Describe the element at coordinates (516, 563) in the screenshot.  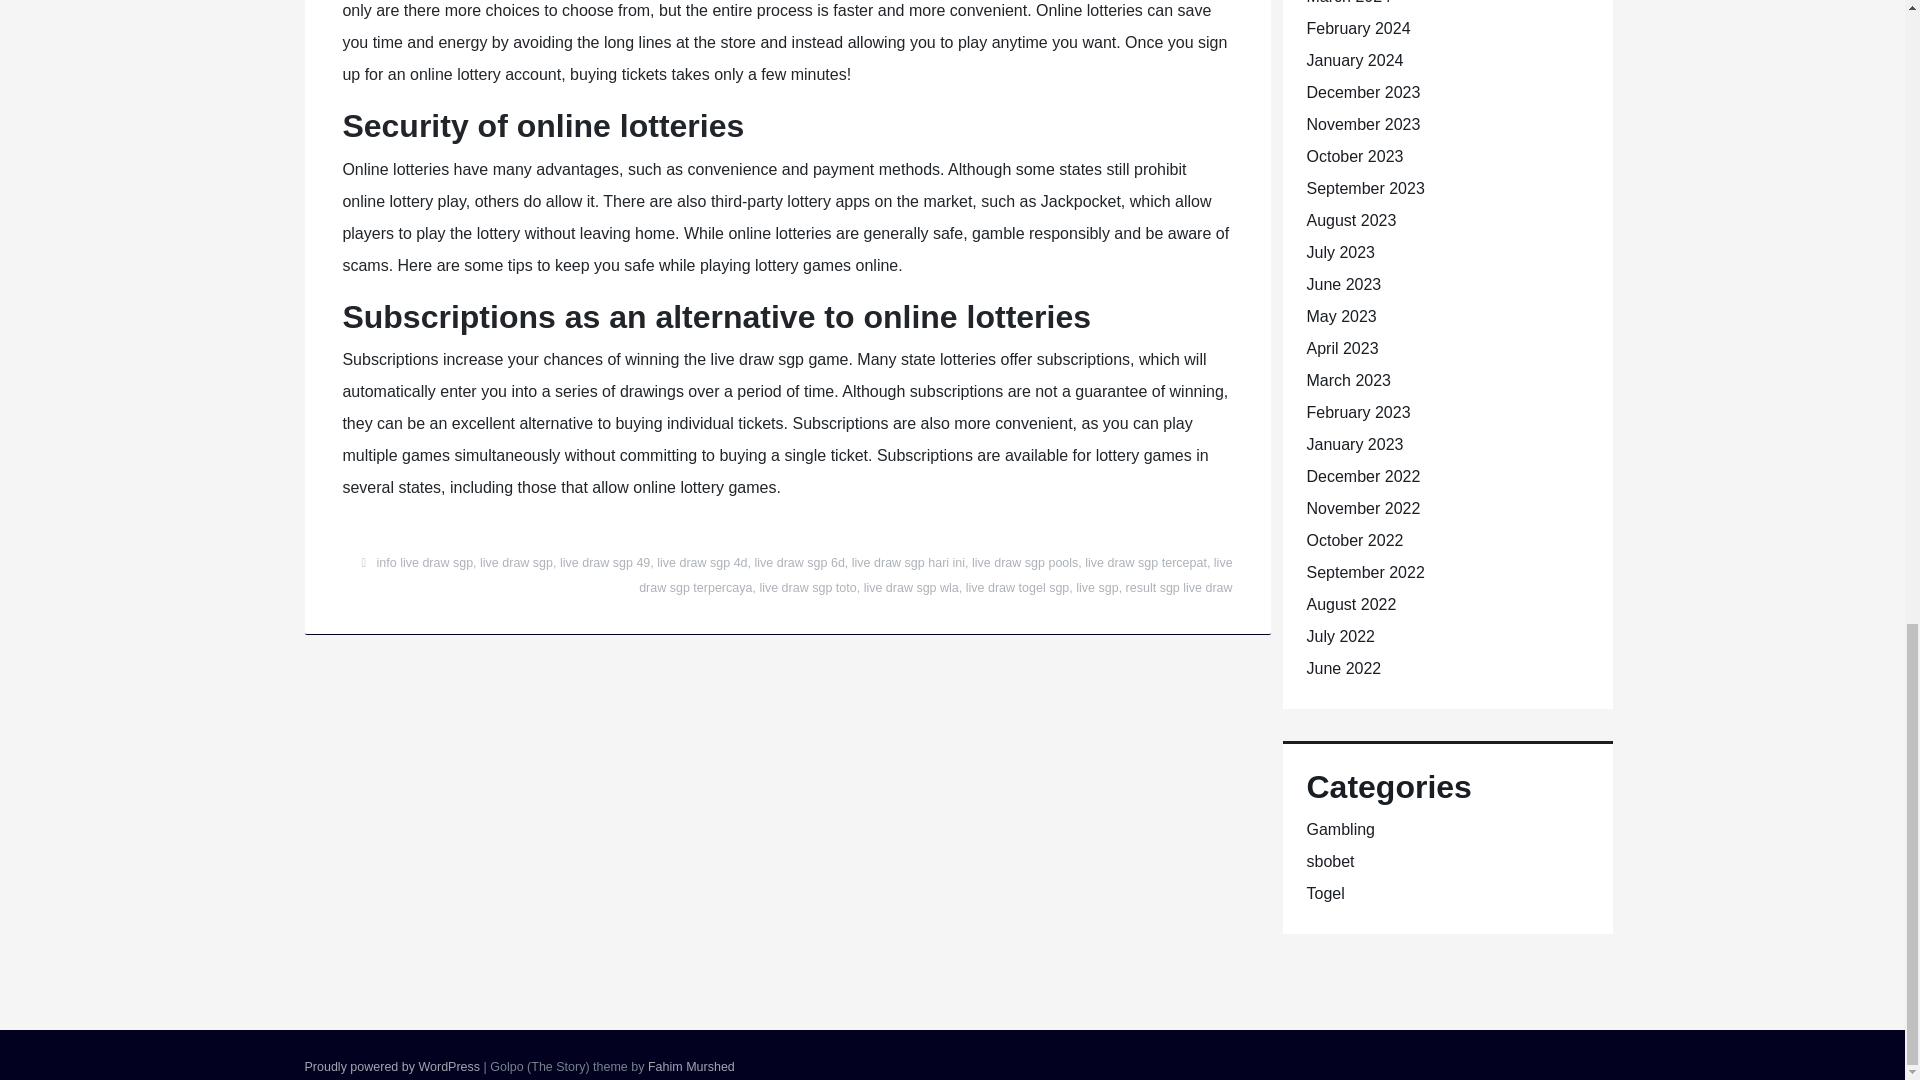
I see `live draw sgp` at that location.